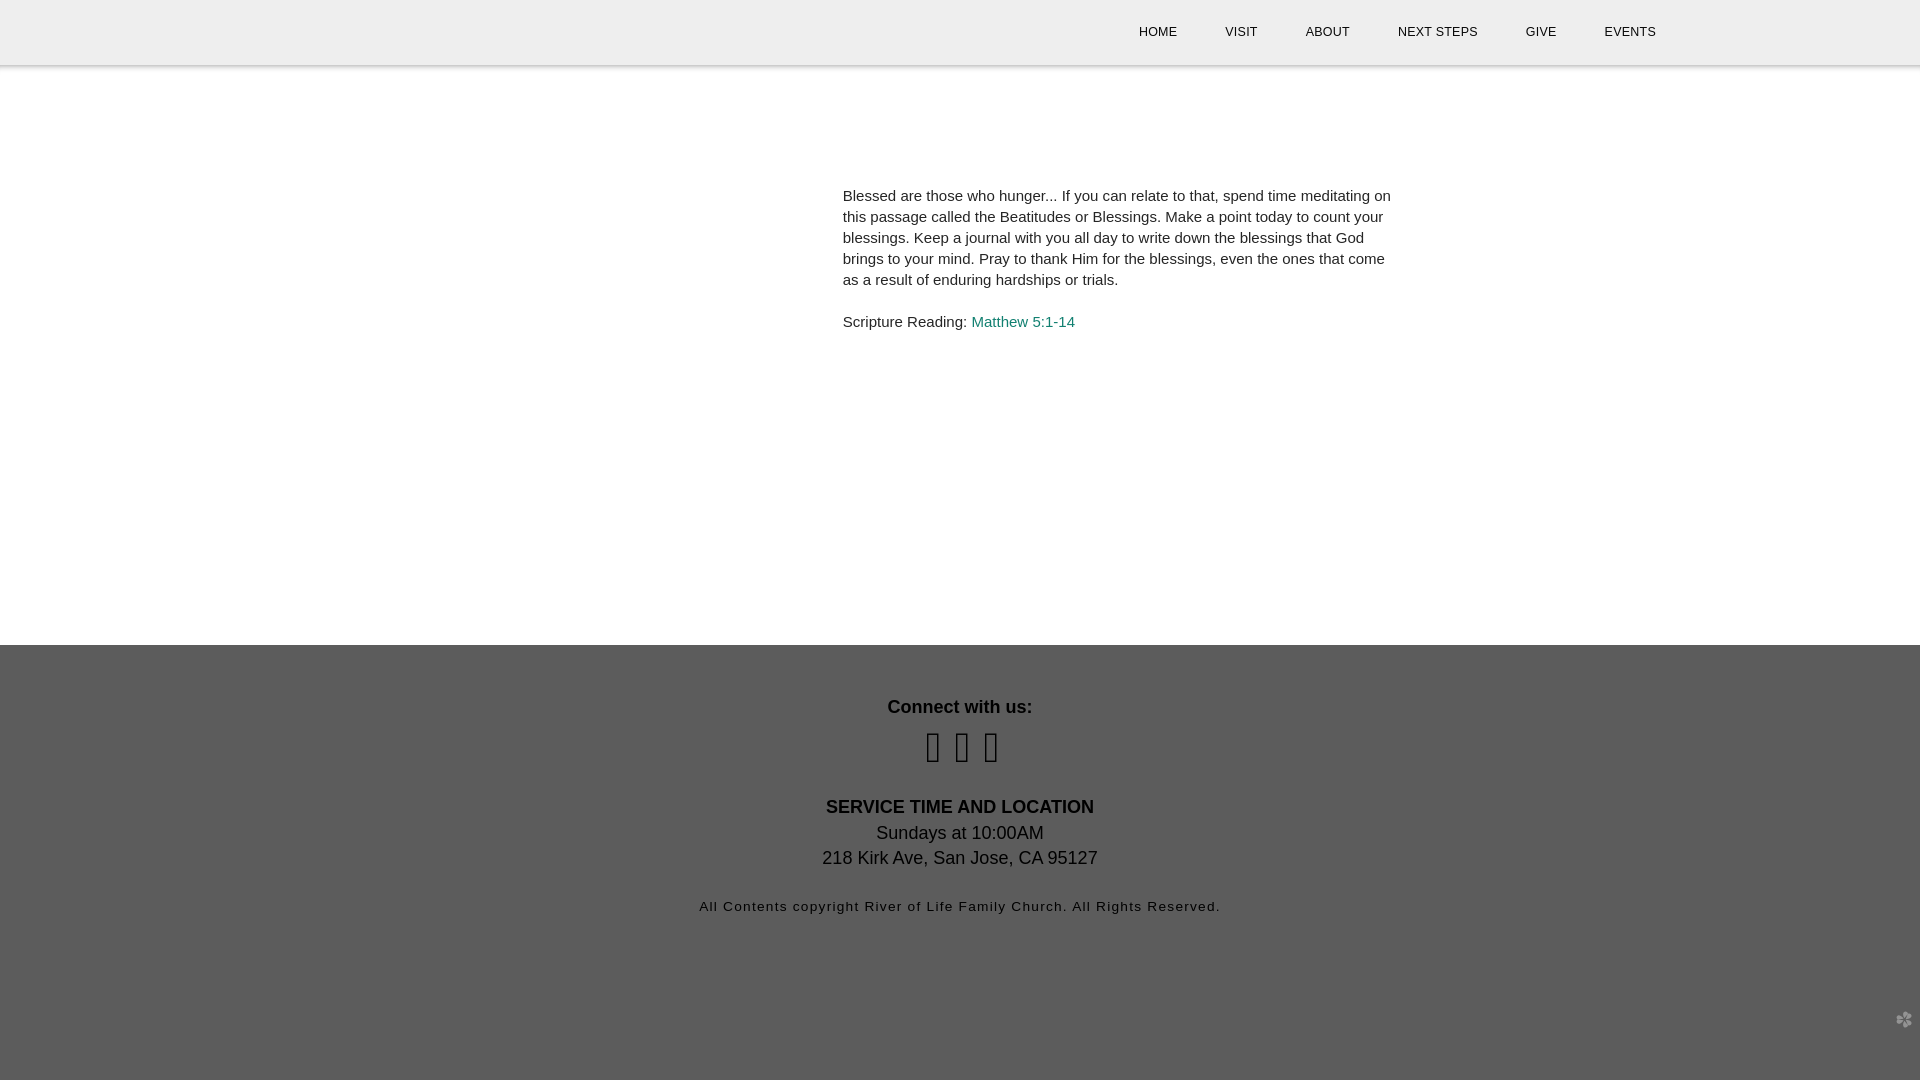  Describe the element at coordinates (1158, 32) in the screenshot. I see `HOME` at that location.